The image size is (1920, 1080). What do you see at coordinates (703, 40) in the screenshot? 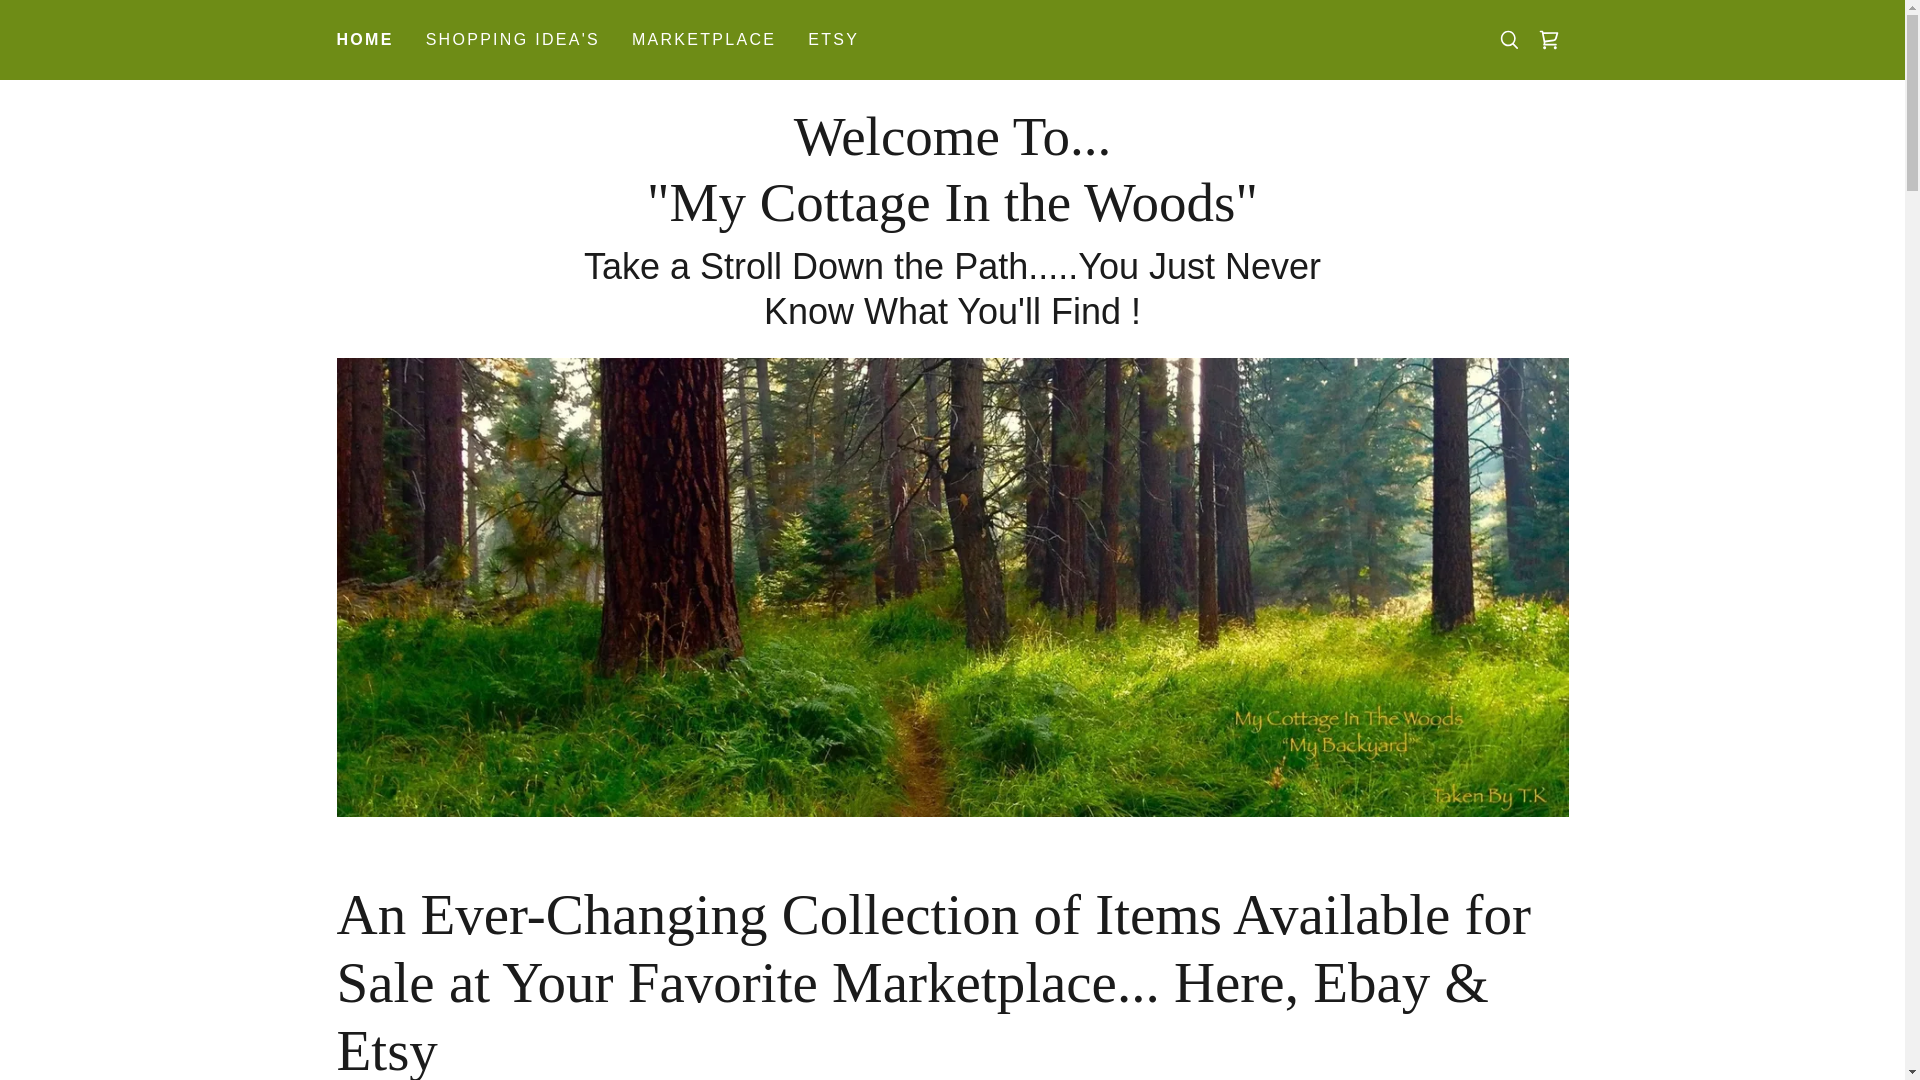
I see `ETSY` at bounding box center [703, 40].